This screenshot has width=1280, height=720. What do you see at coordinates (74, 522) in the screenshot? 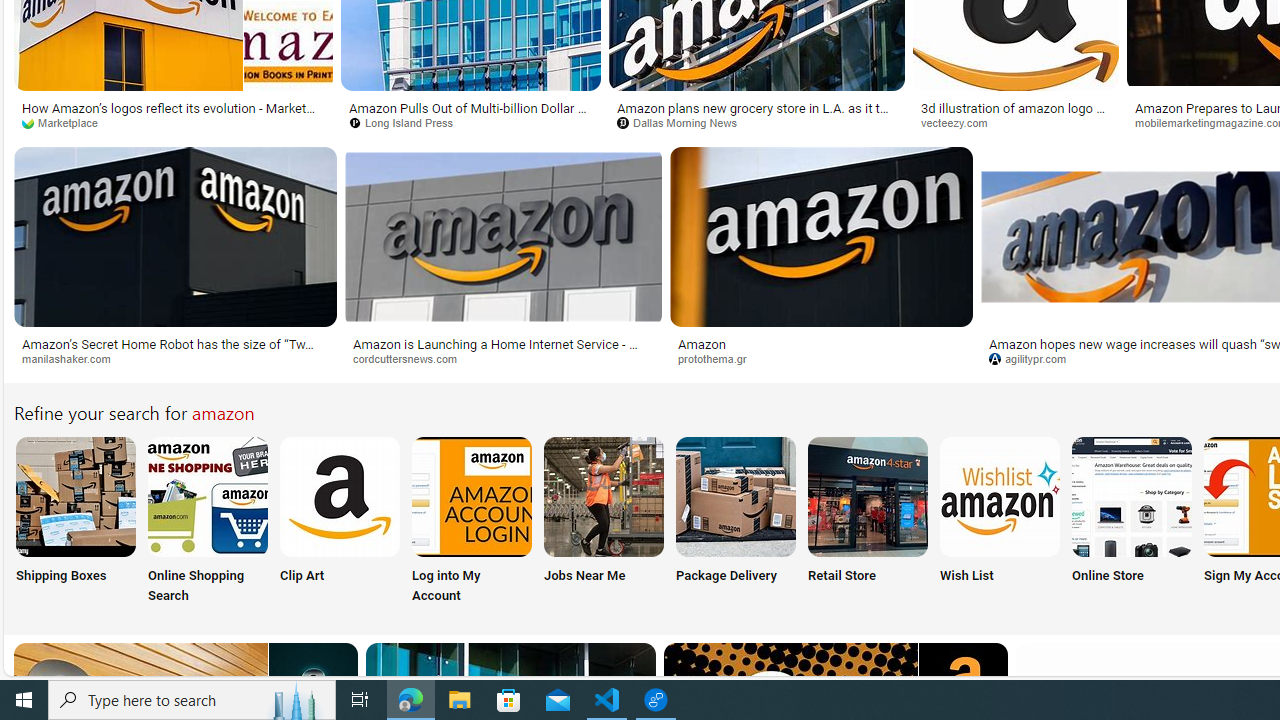
I see `Shipping Boxes` at bounding box center [74, 522].